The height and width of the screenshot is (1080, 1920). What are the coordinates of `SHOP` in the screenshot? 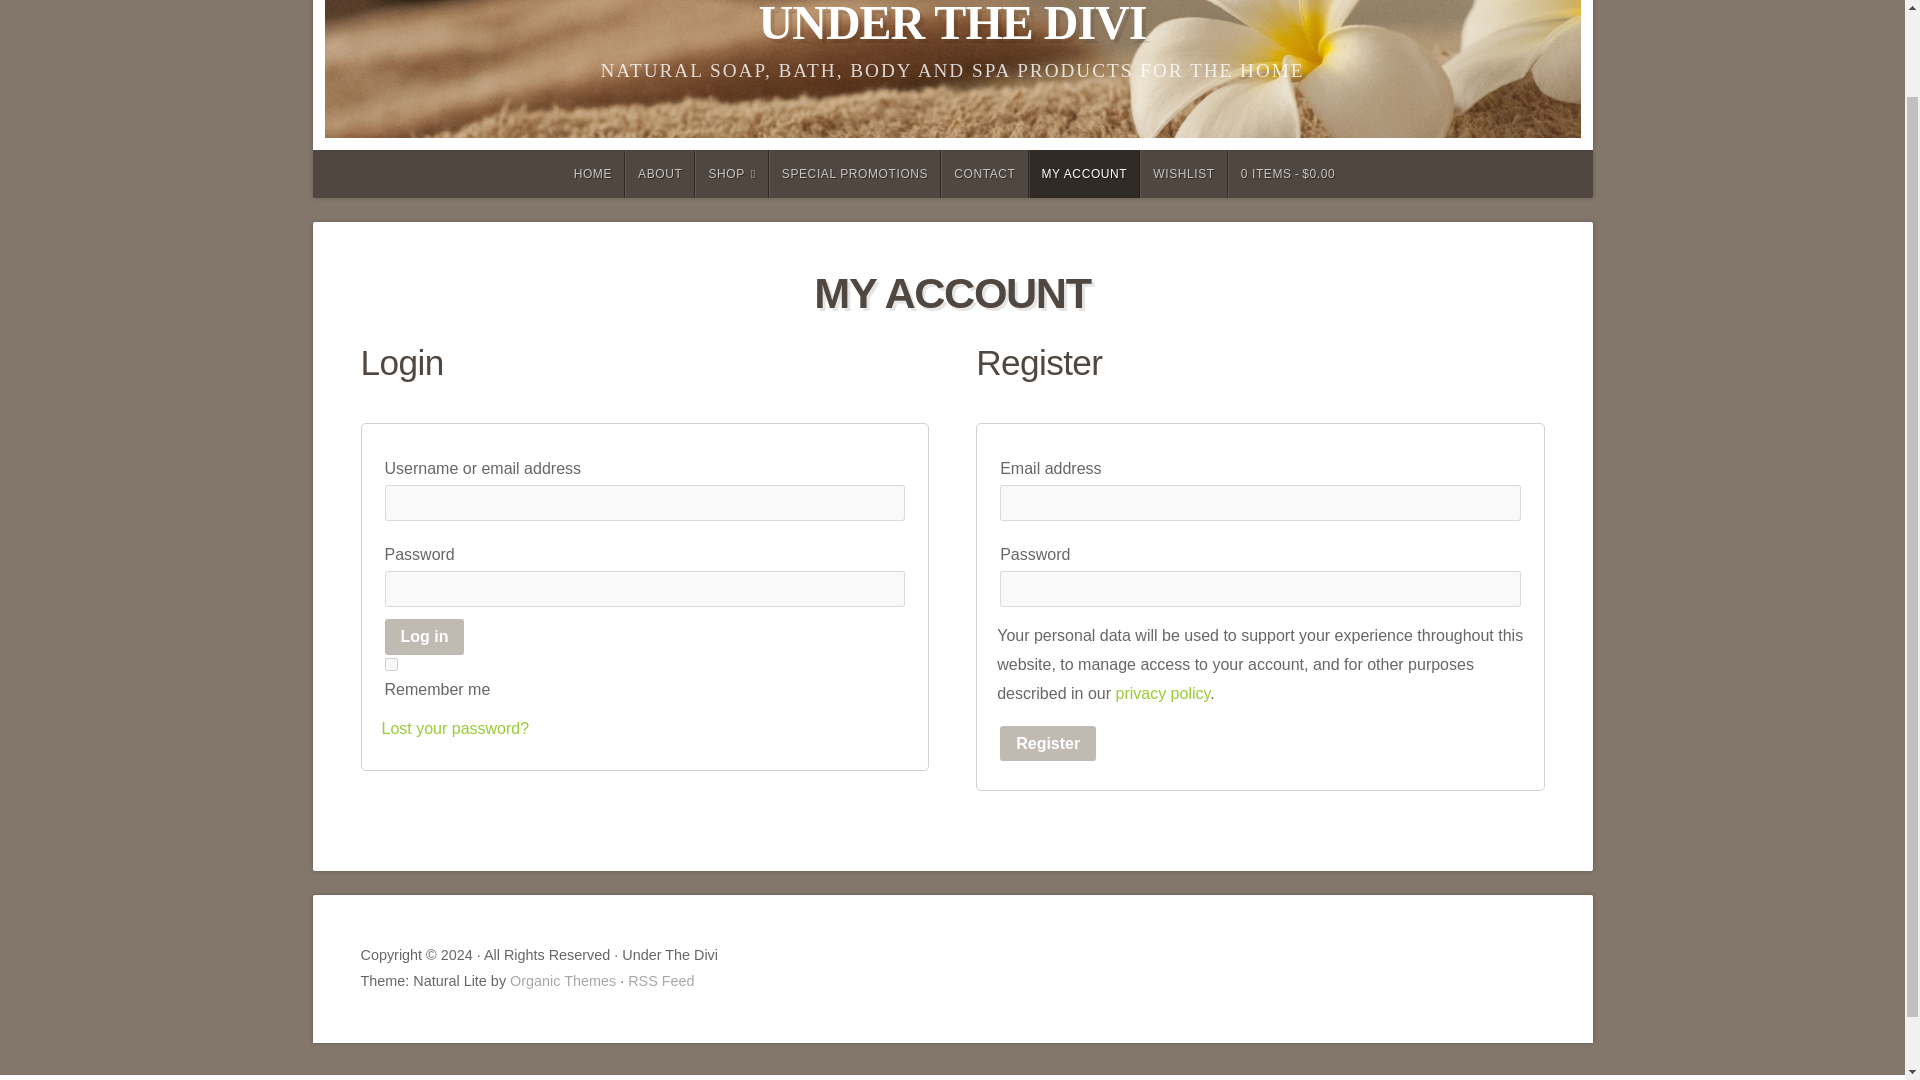 It's located at (732, 174).